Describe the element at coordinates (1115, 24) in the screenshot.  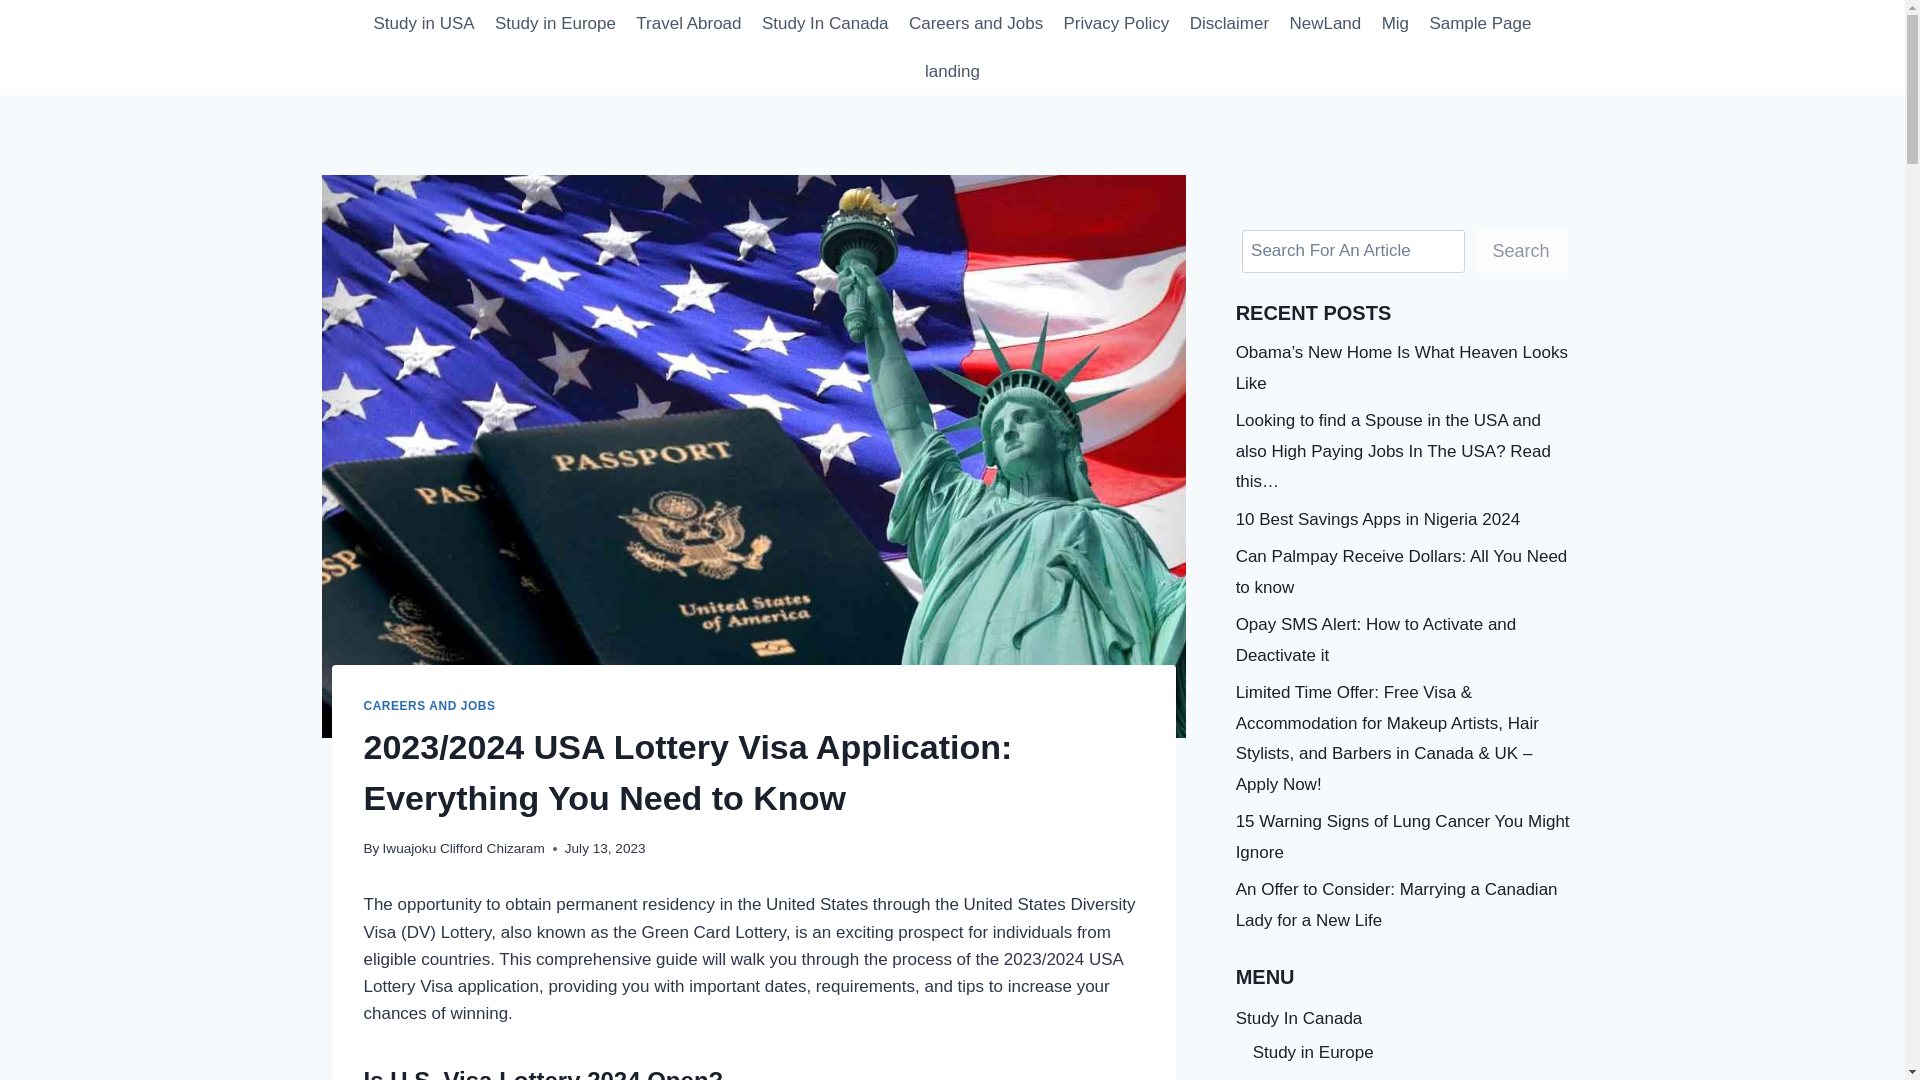
I see `Privacy Policy` at that location.